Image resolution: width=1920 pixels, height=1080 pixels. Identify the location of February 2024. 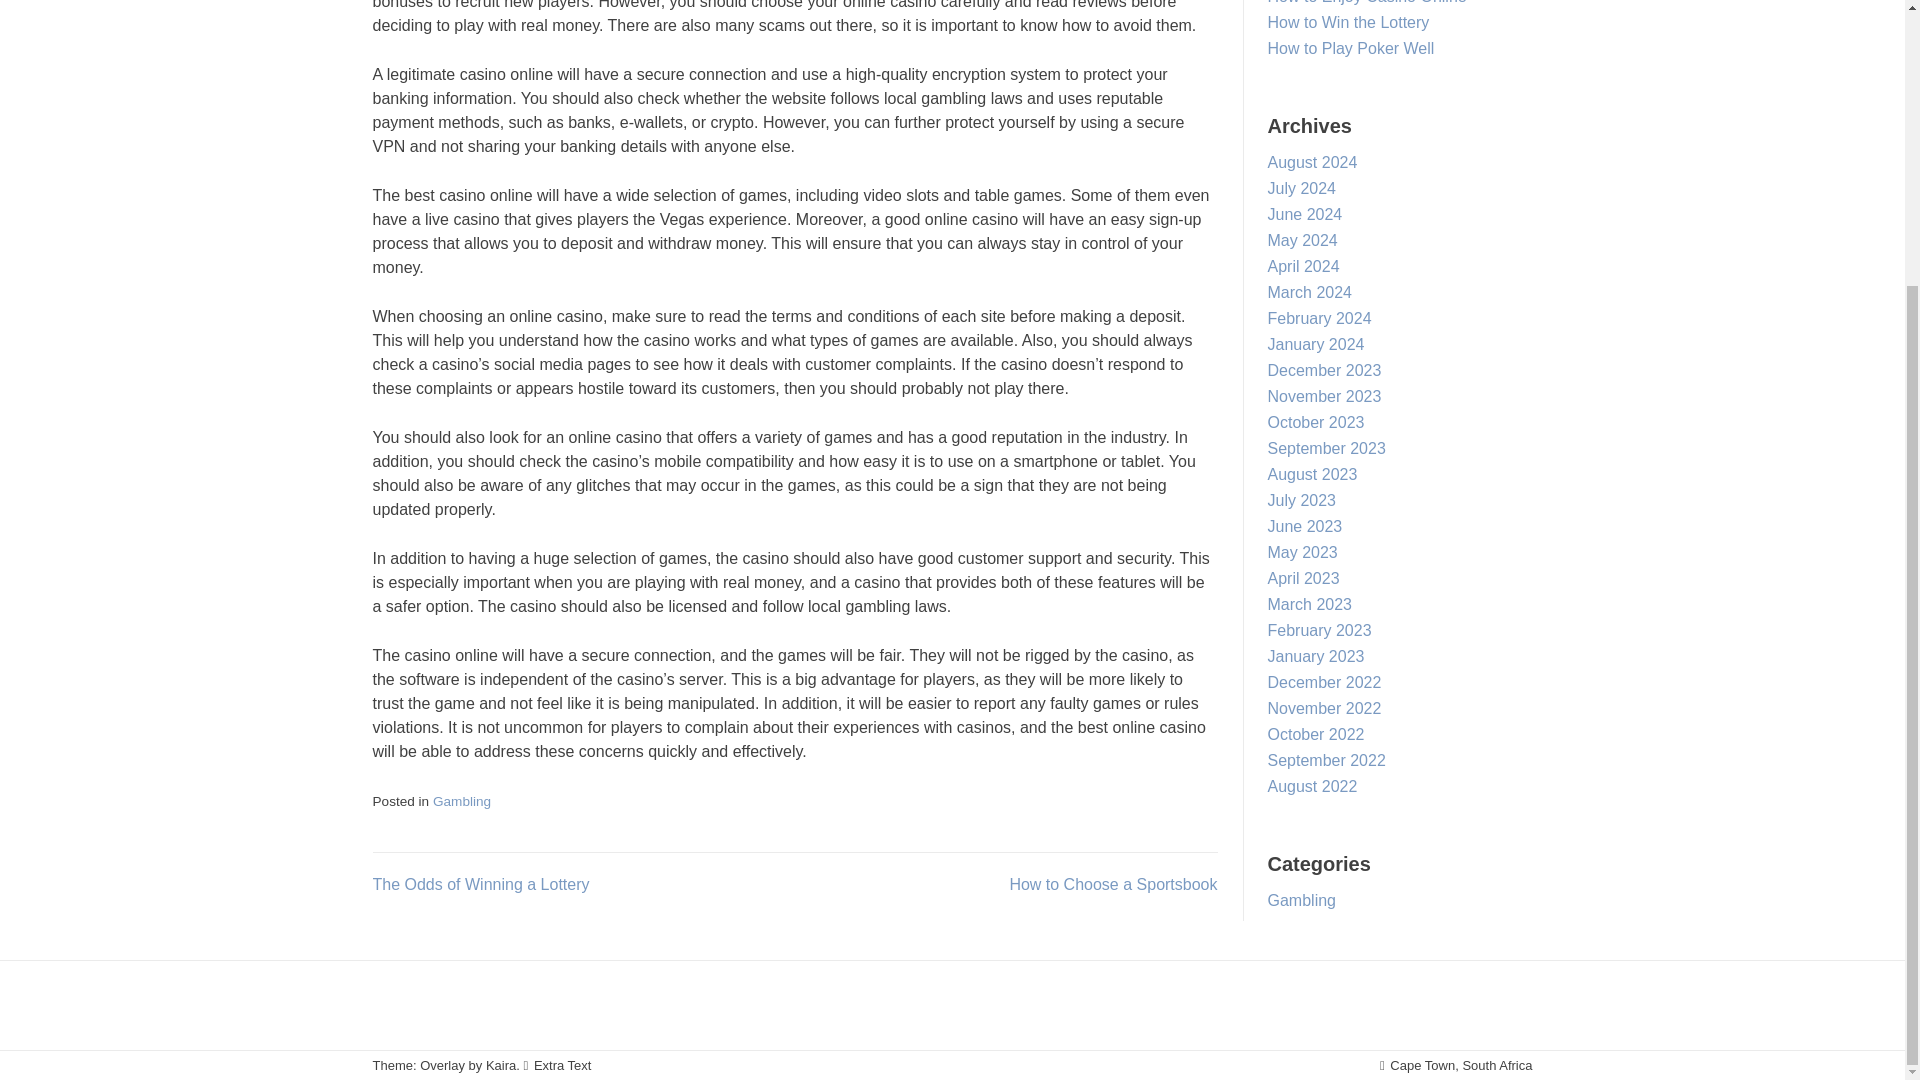
(1320, 318).